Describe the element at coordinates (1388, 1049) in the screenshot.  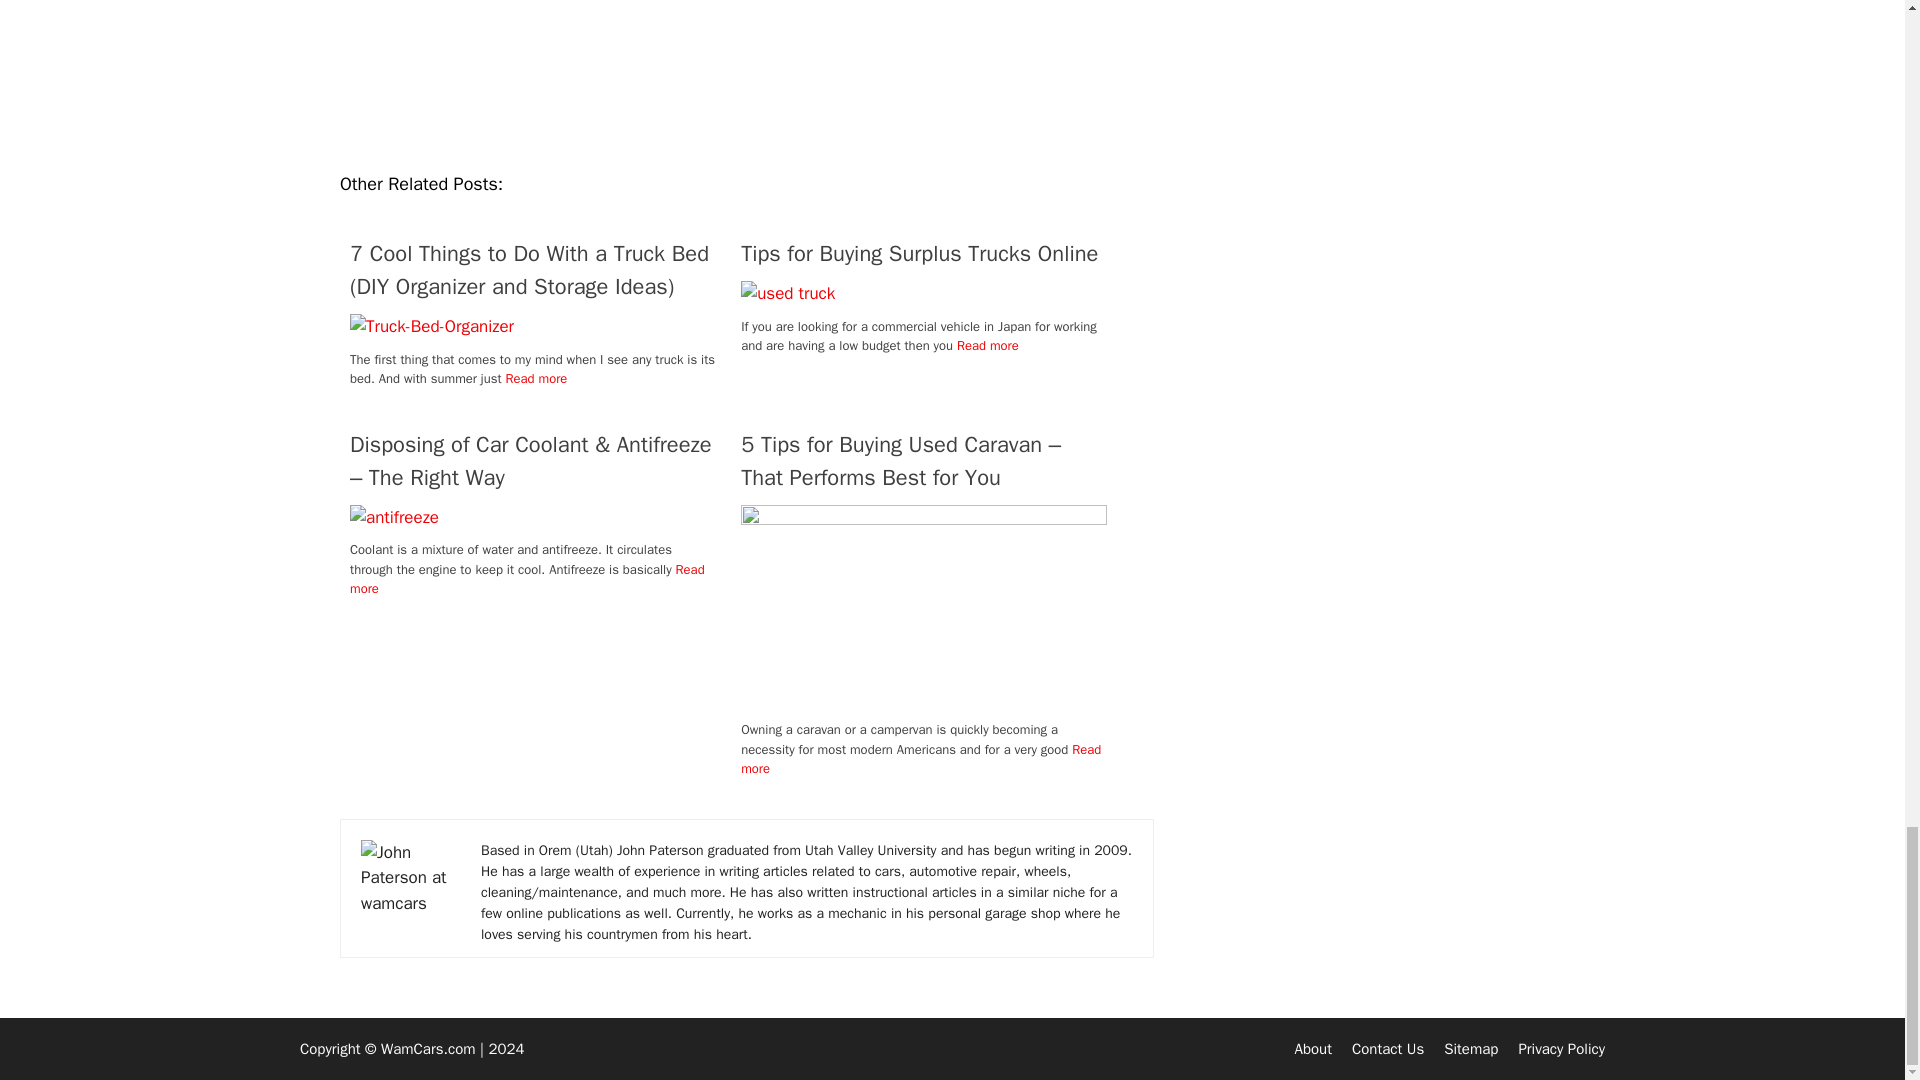
I see `Contact Us` at that location.